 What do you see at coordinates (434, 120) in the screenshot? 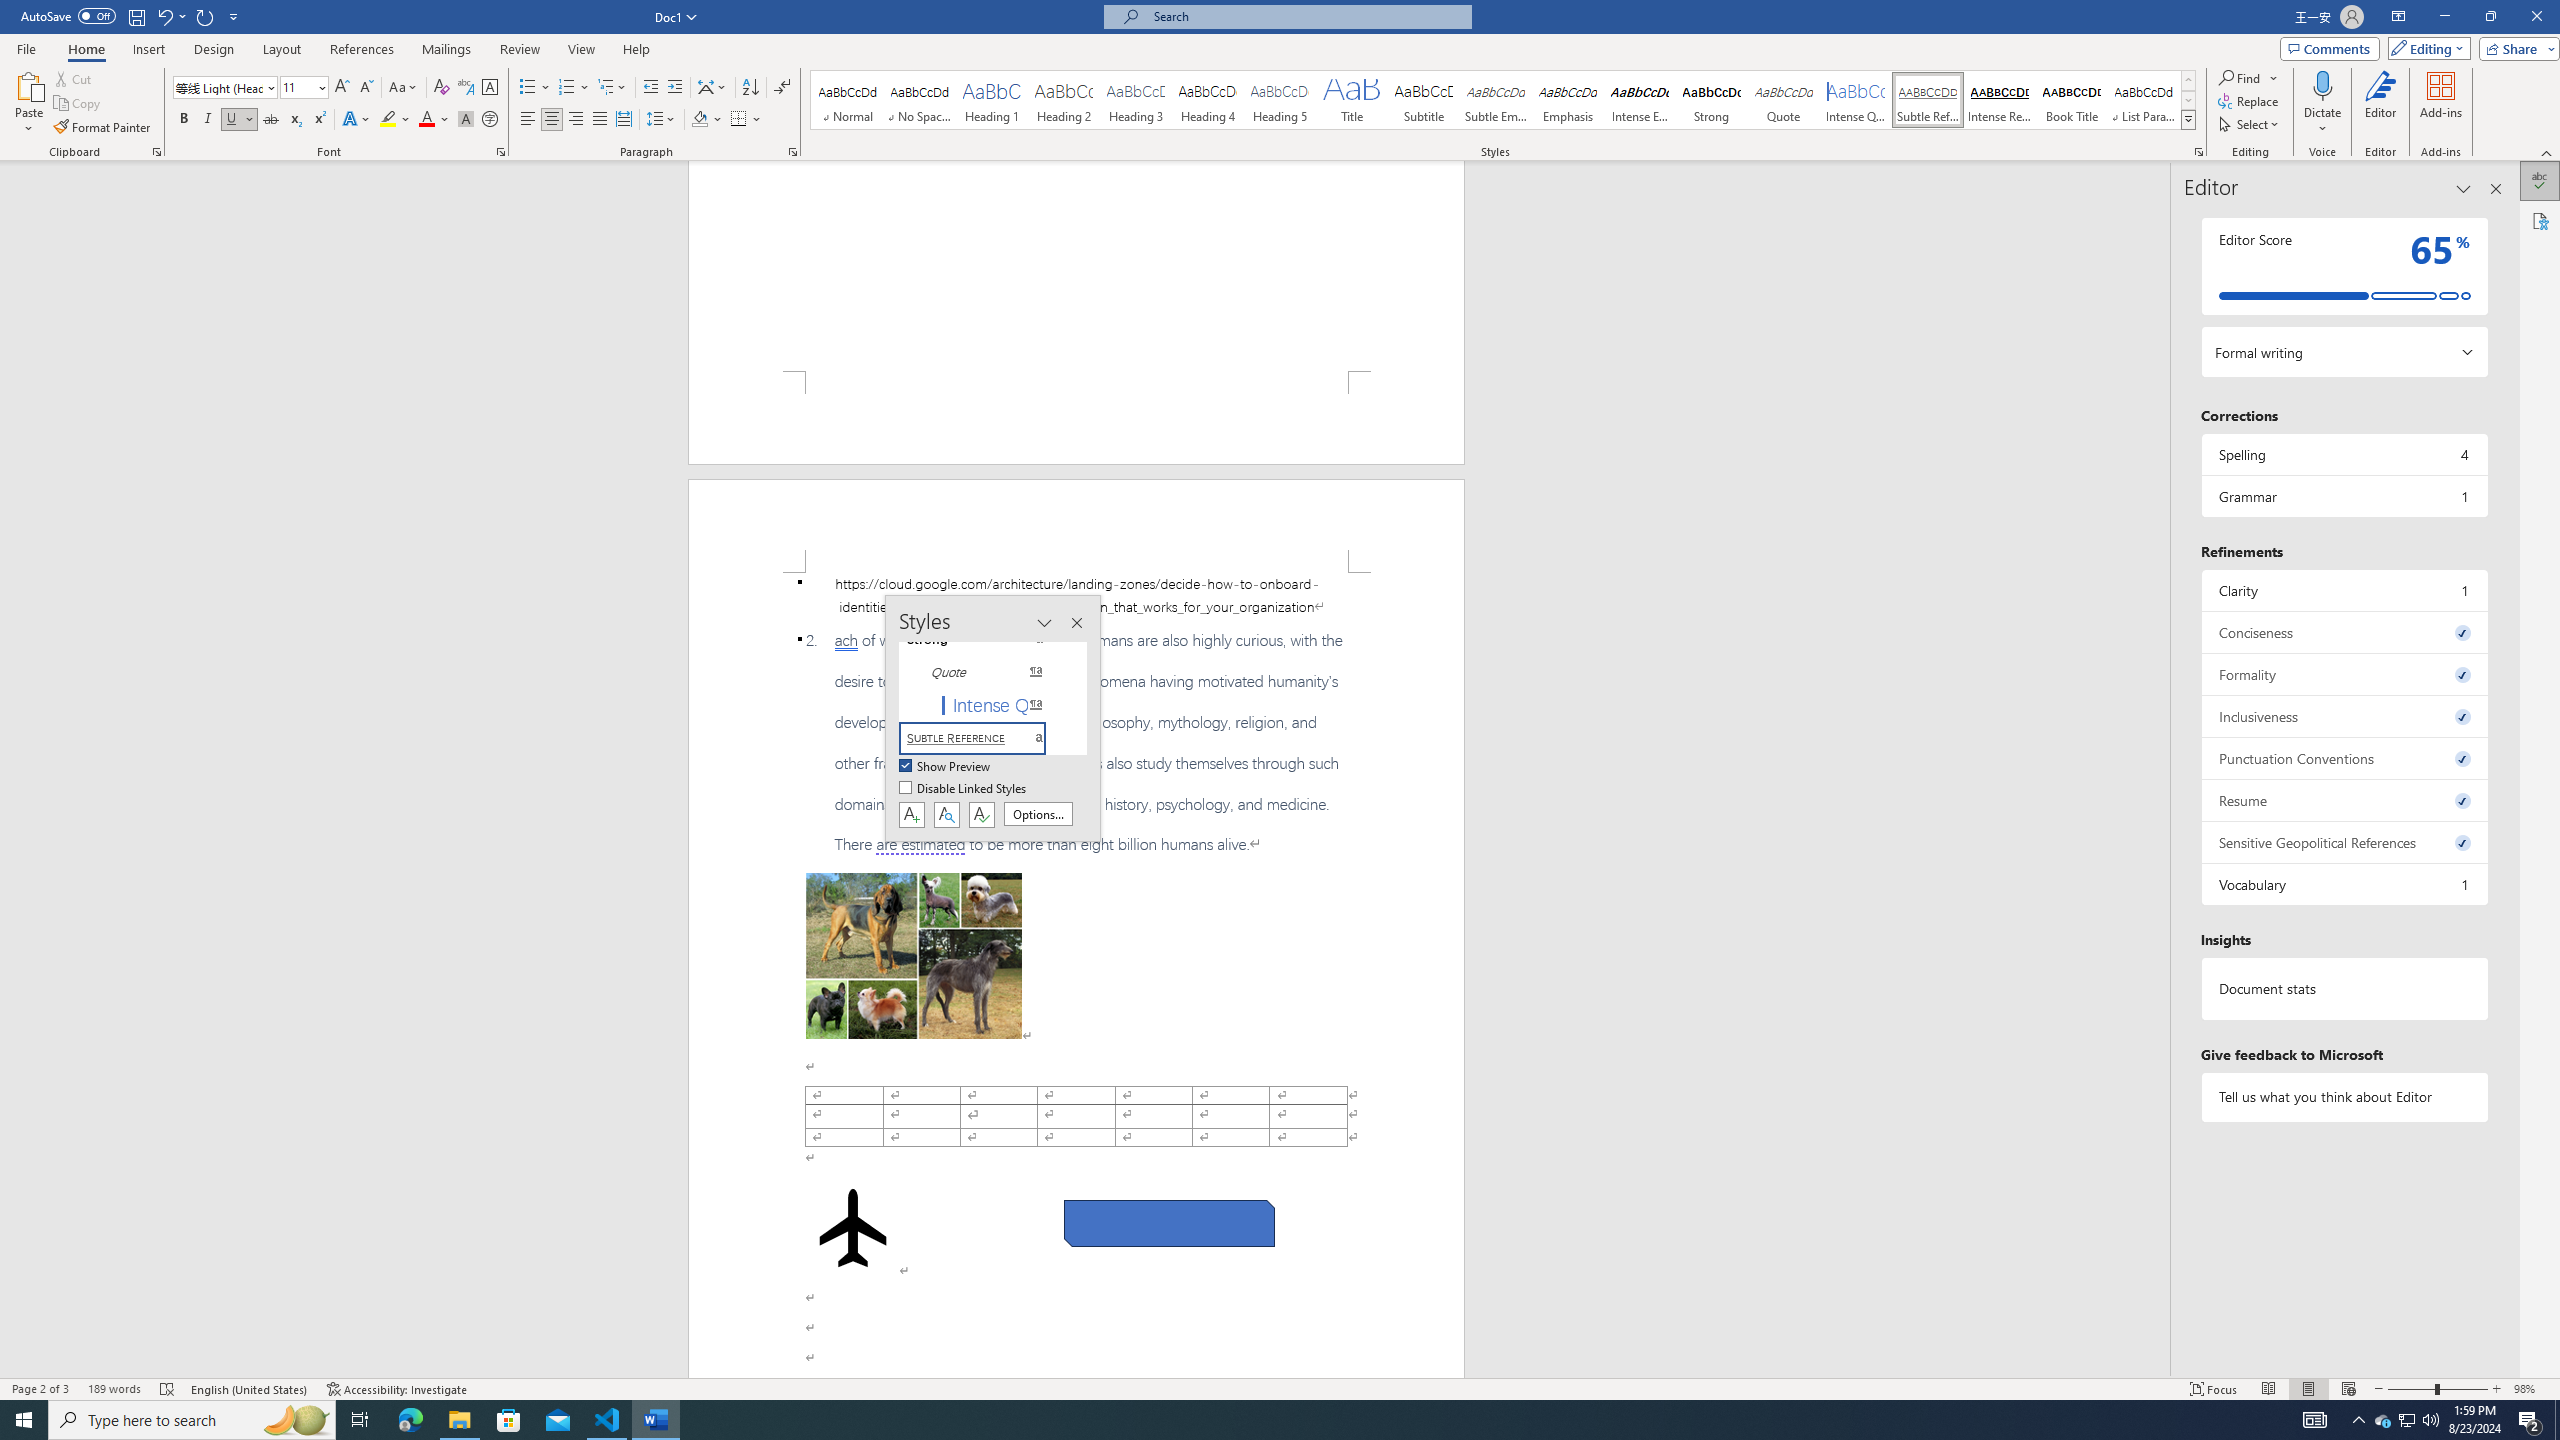
I see `Font Color` at bounding box center [434, 120].